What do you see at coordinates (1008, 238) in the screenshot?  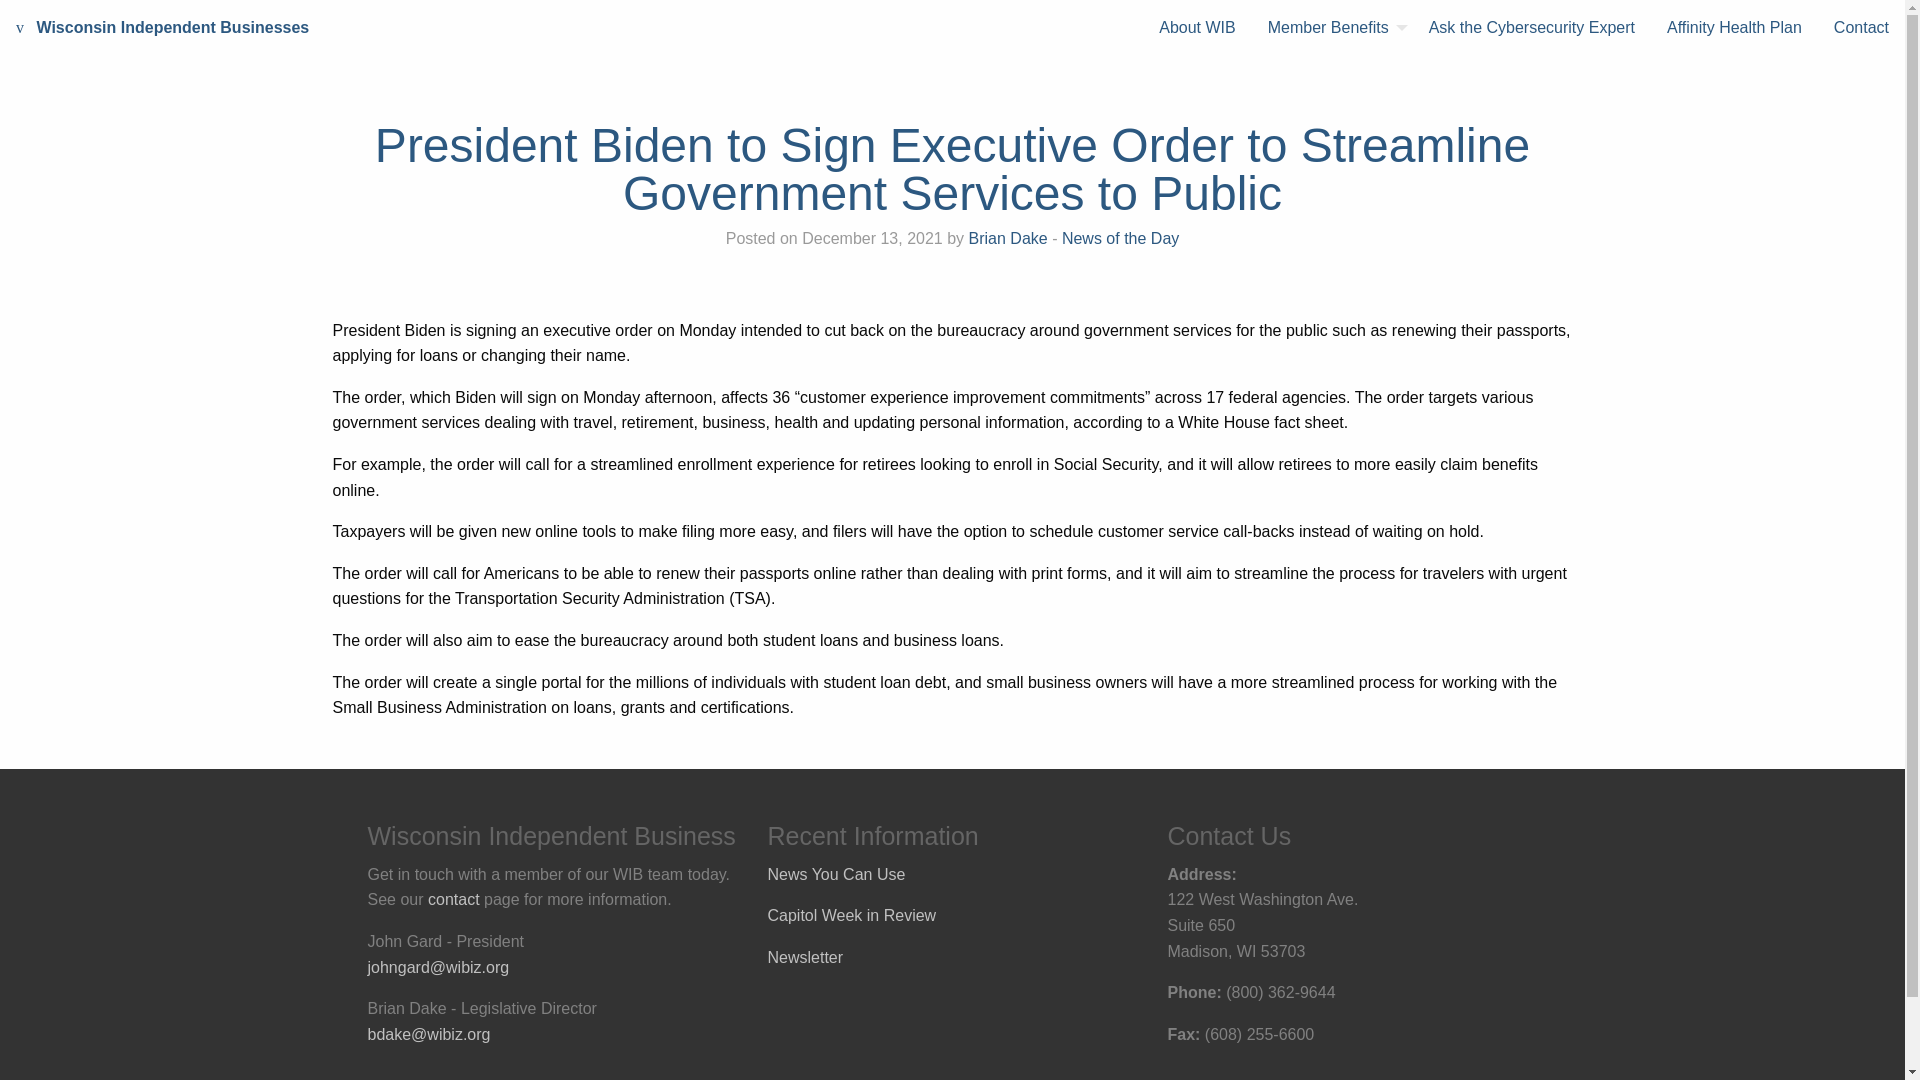 I see `Brian Dake` at bounding box center [1008, 238].